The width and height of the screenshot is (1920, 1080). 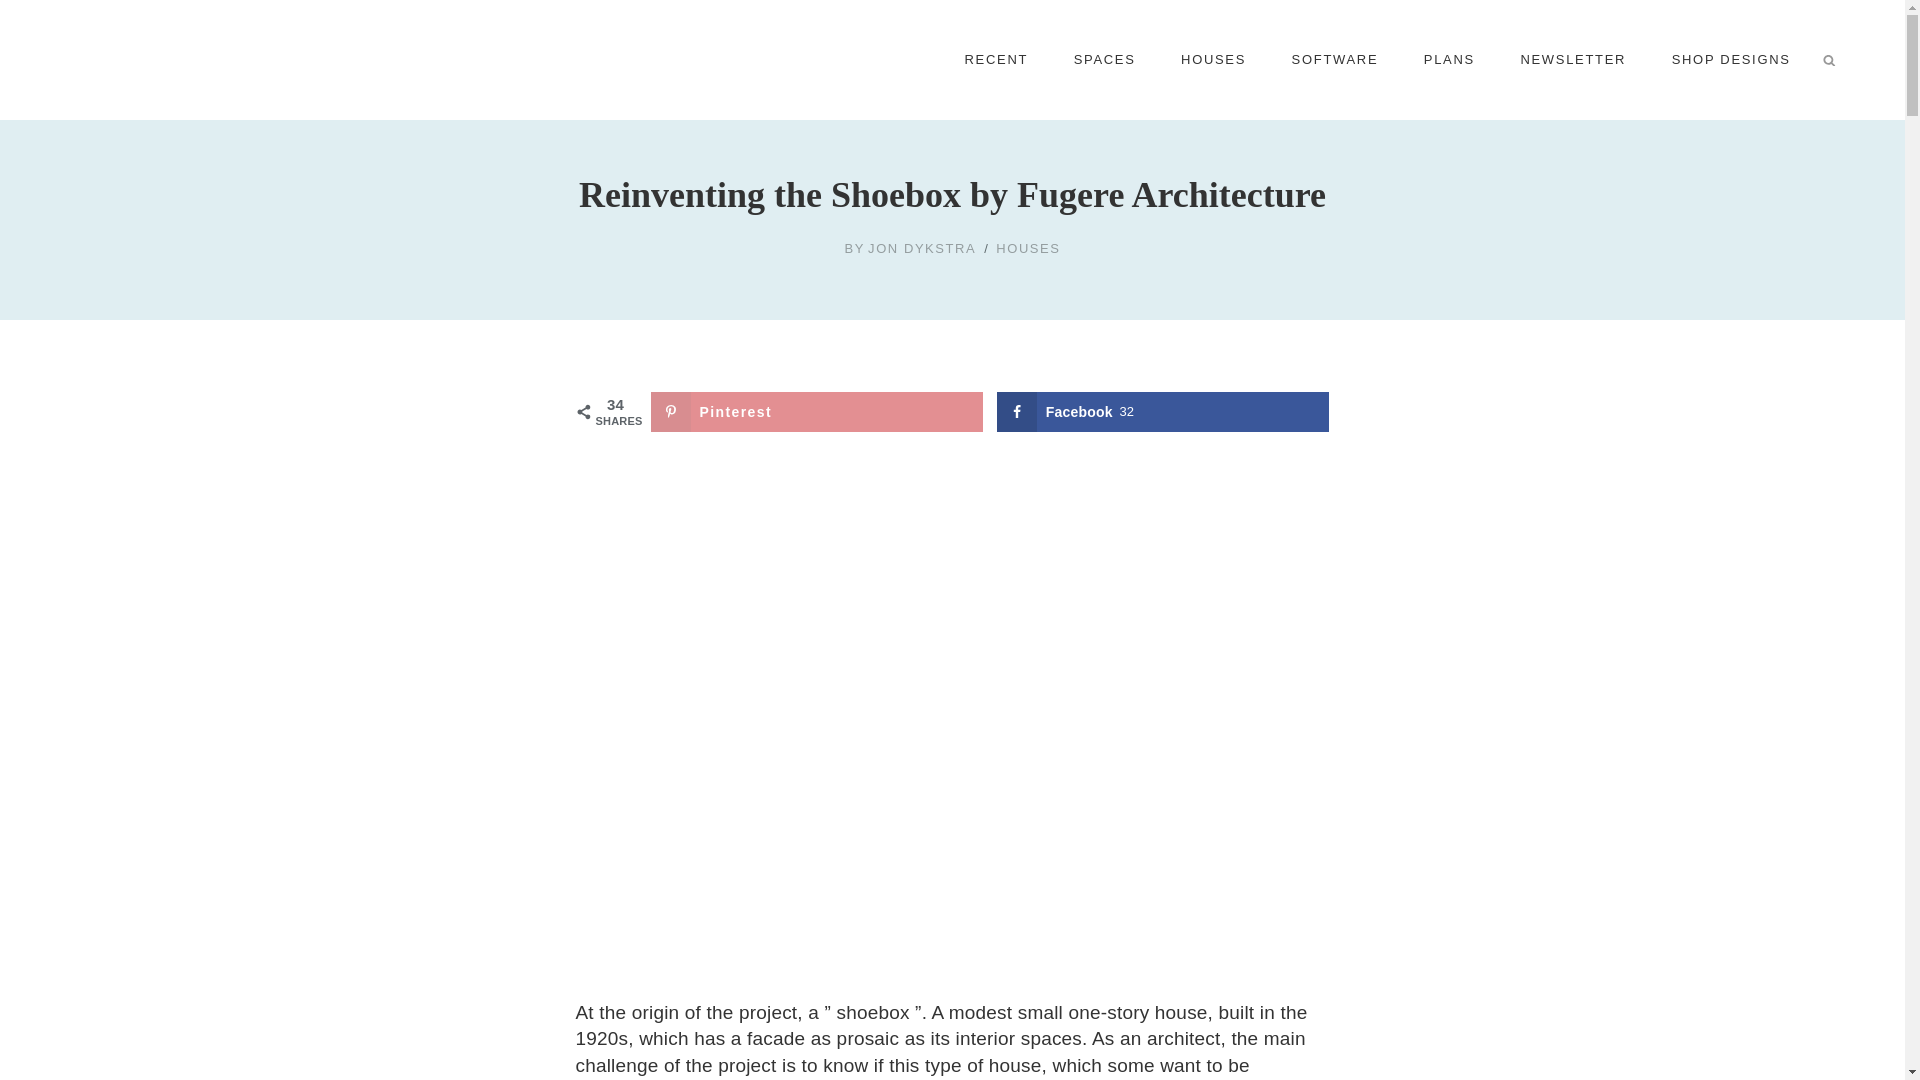 I want to click on SPACES, so click(x=1104, y=60).